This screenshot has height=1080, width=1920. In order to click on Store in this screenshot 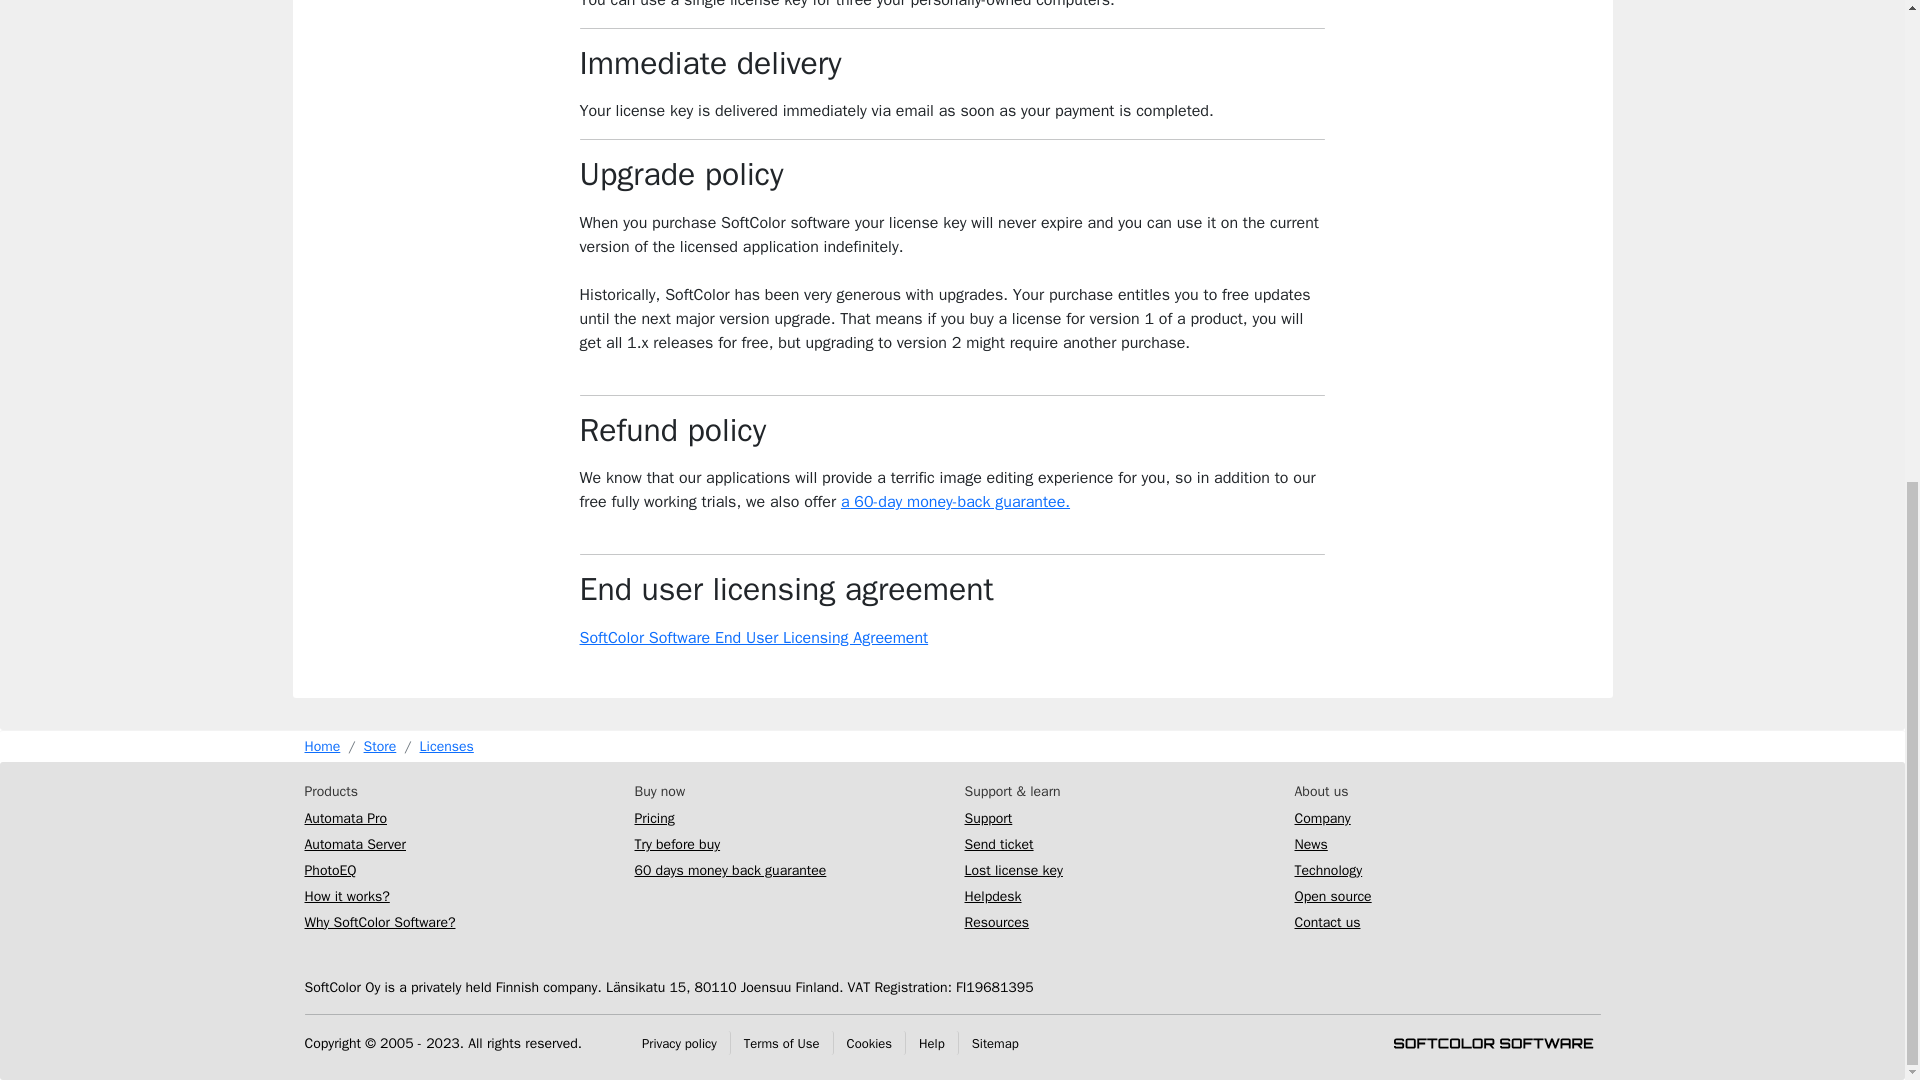, I will do `click(380, 746)`.